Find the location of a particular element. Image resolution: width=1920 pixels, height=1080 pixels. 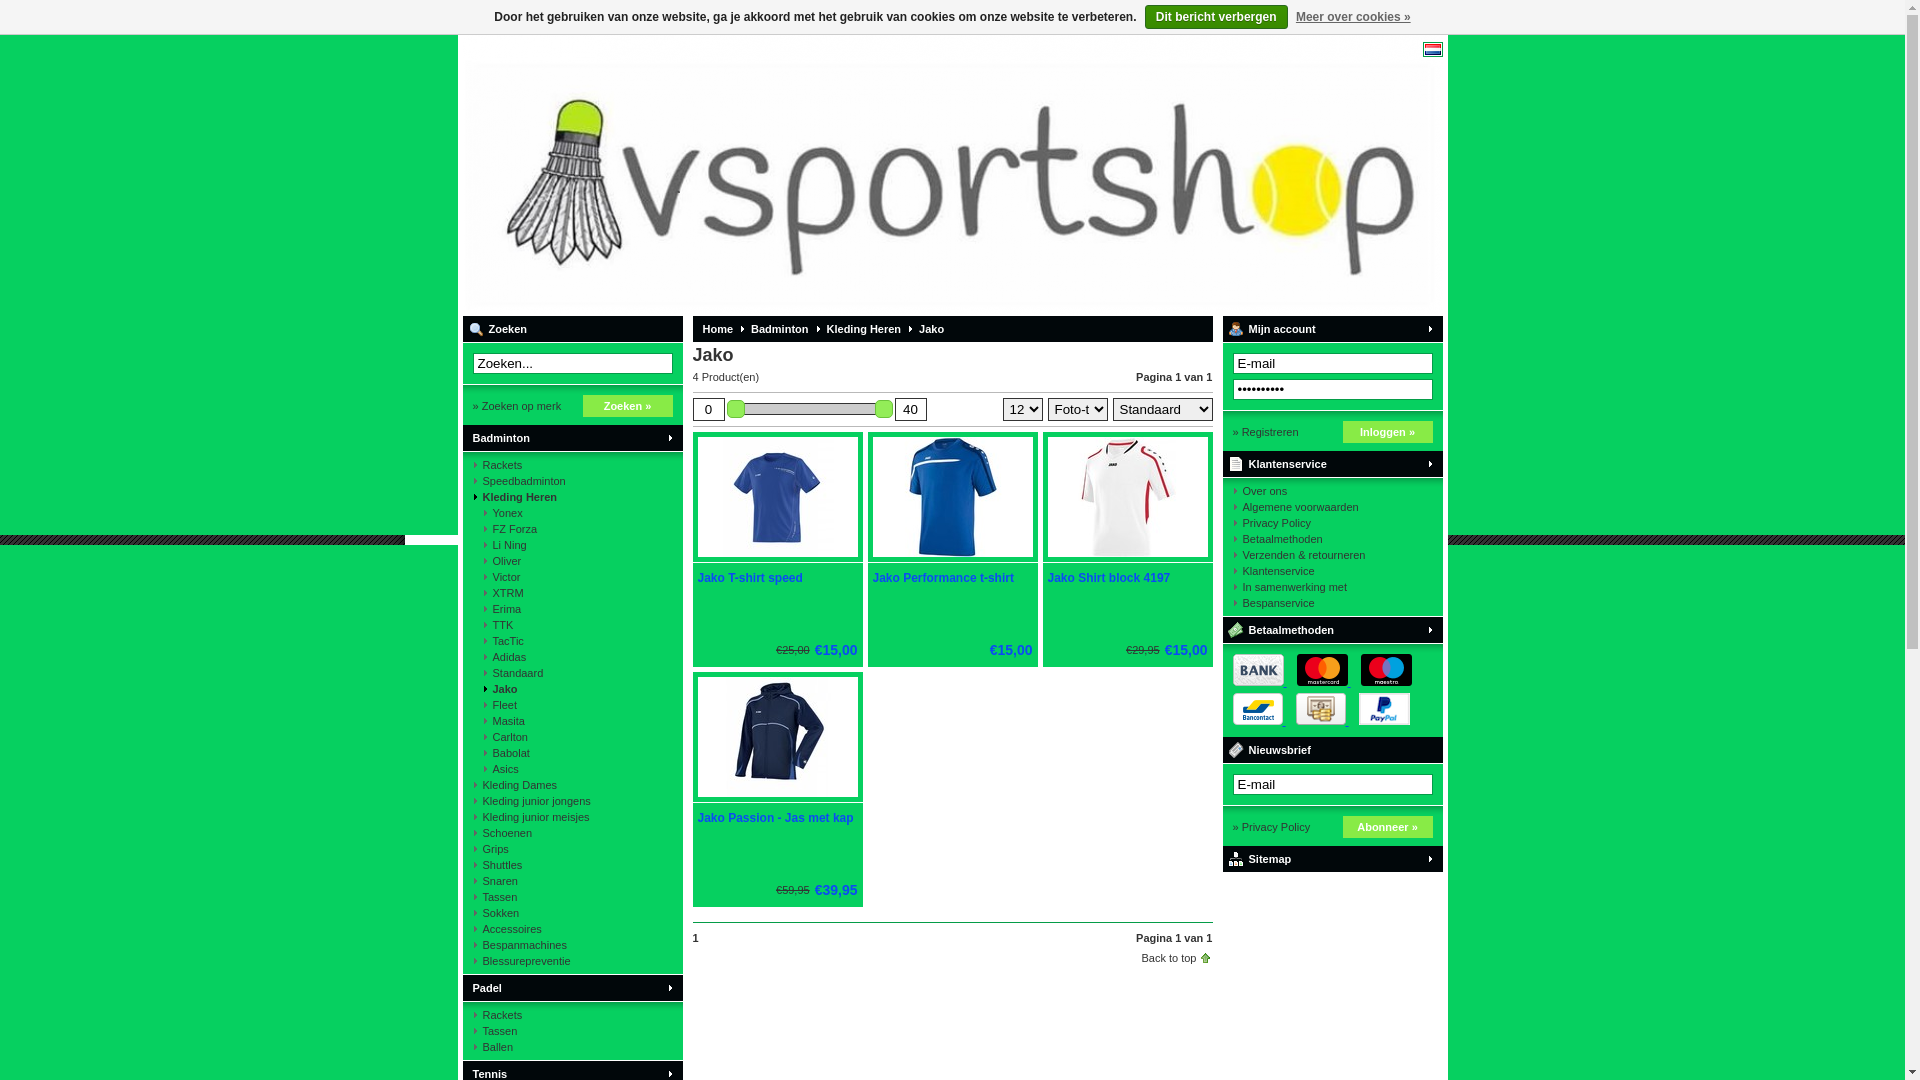

Ballen is located at coordinates (572, 1047).